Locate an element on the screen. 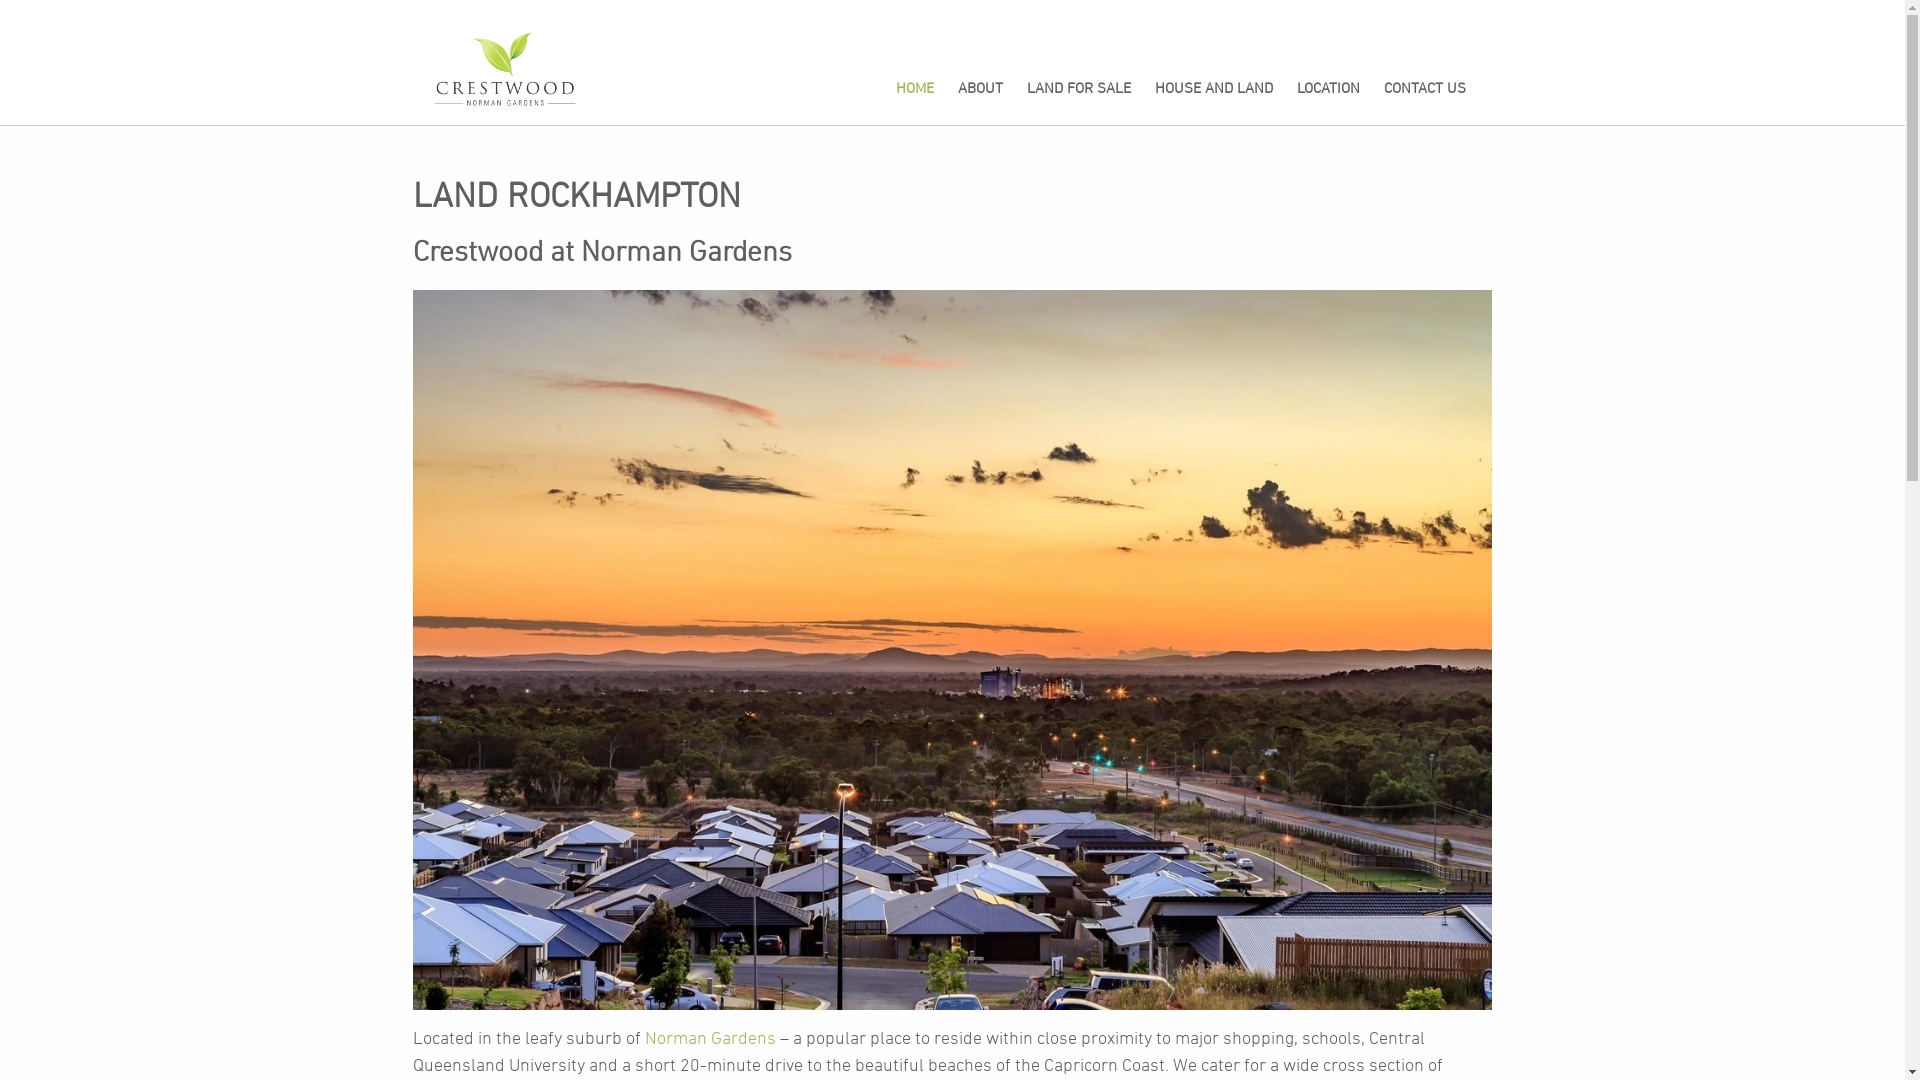 The image size is (1920, 1080). HOME is located at coordinates (915, 90).